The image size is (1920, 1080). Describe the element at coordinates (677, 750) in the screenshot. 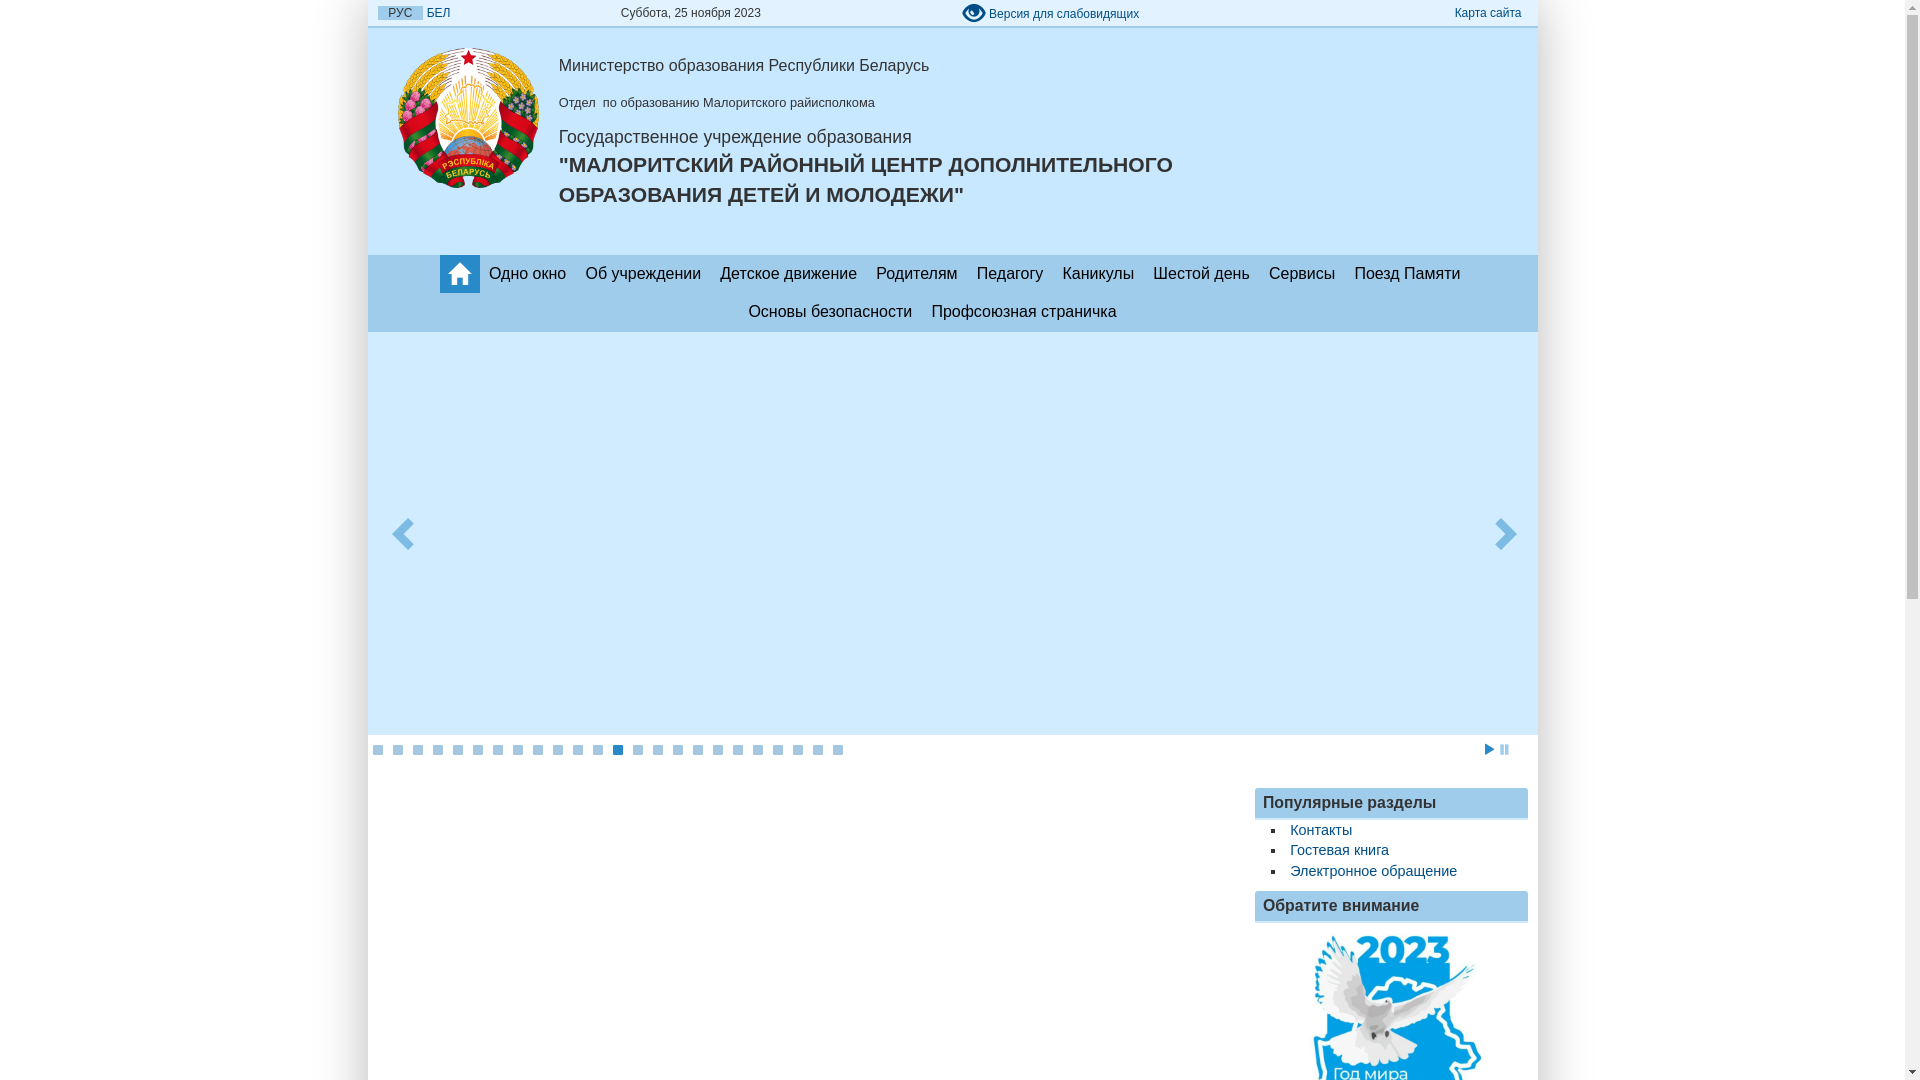

I see `16` at that location.